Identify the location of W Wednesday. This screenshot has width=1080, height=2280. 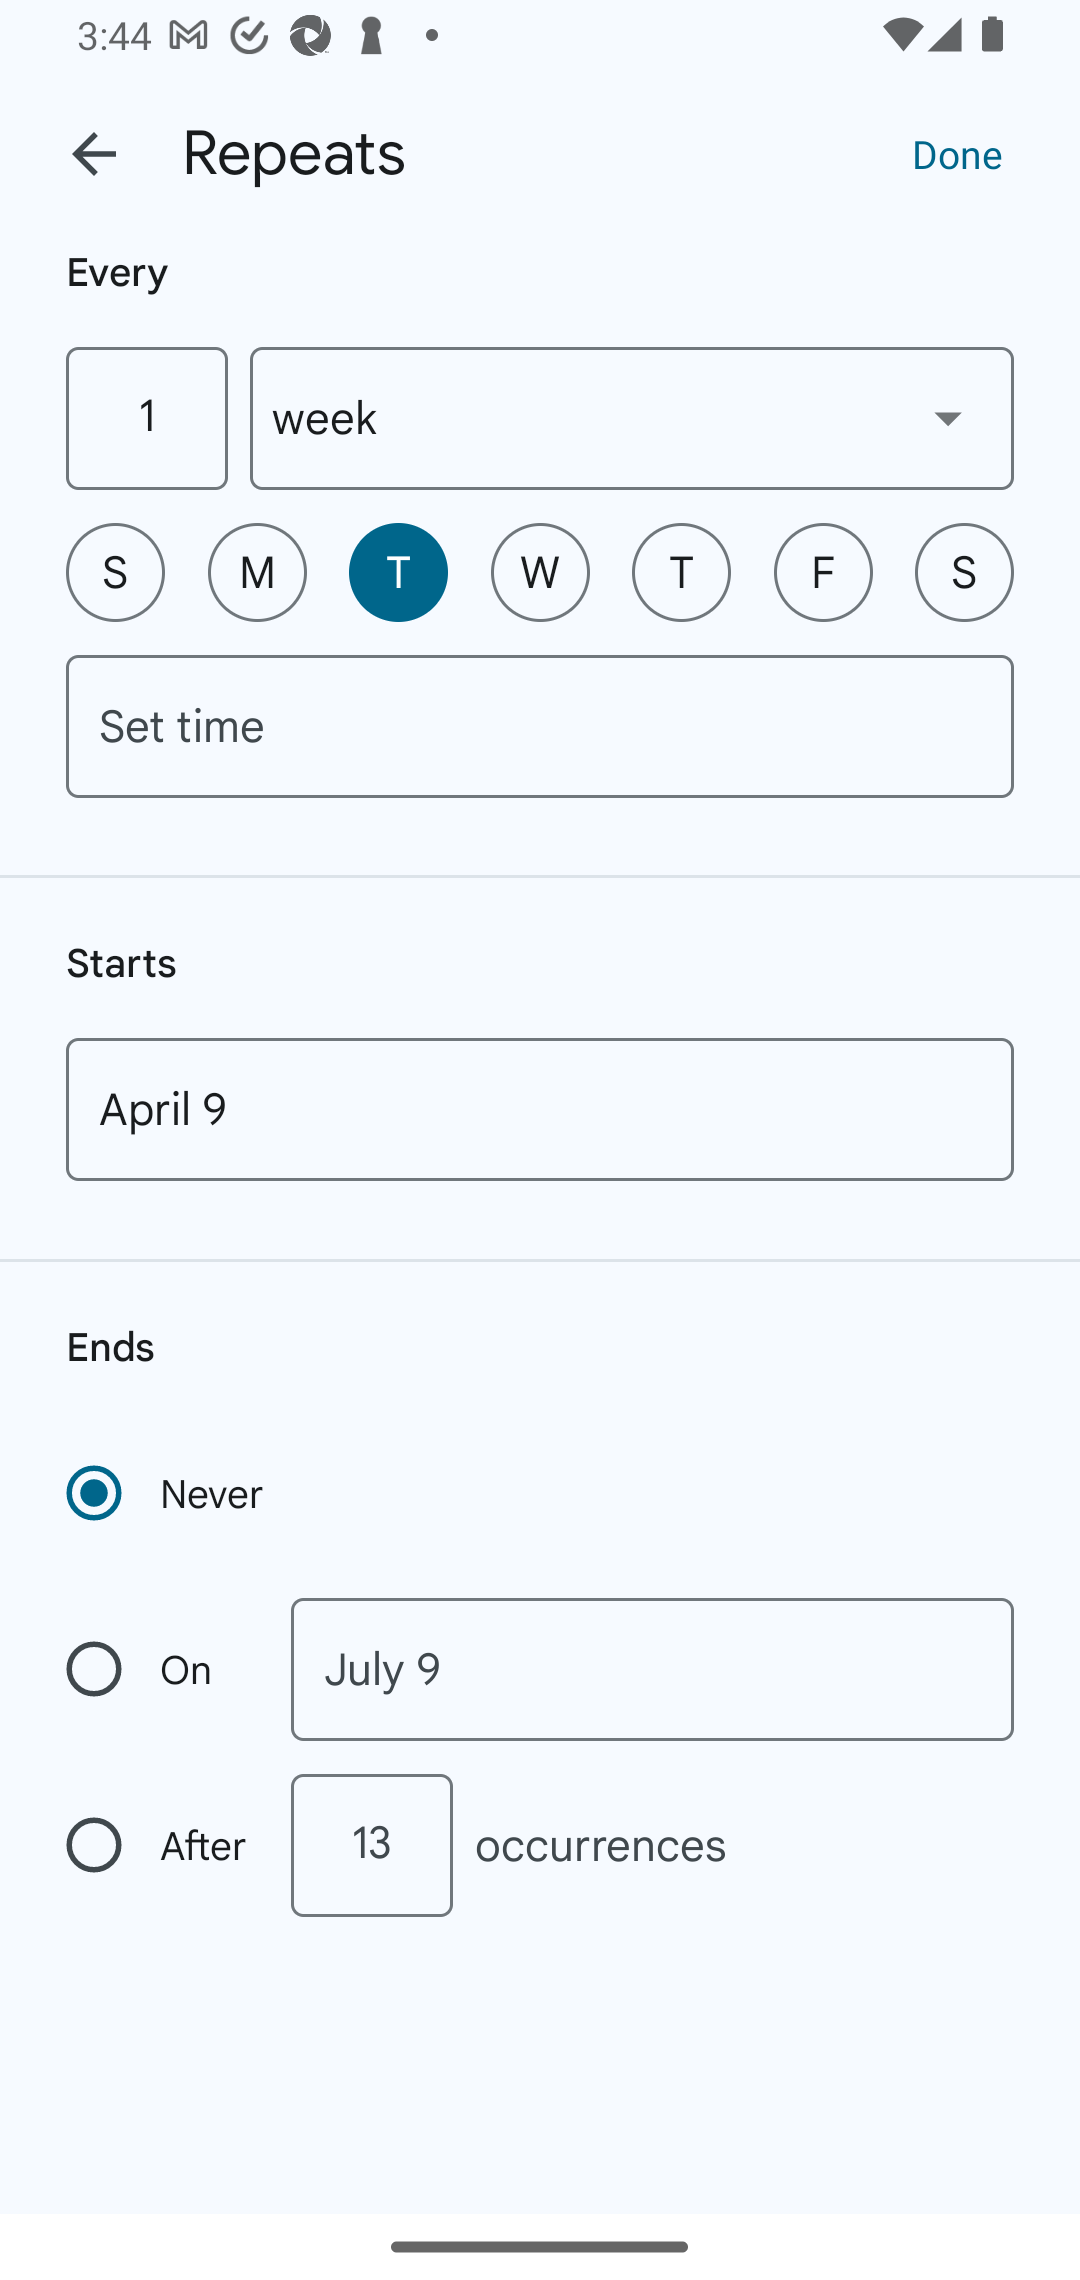
(540, 572).